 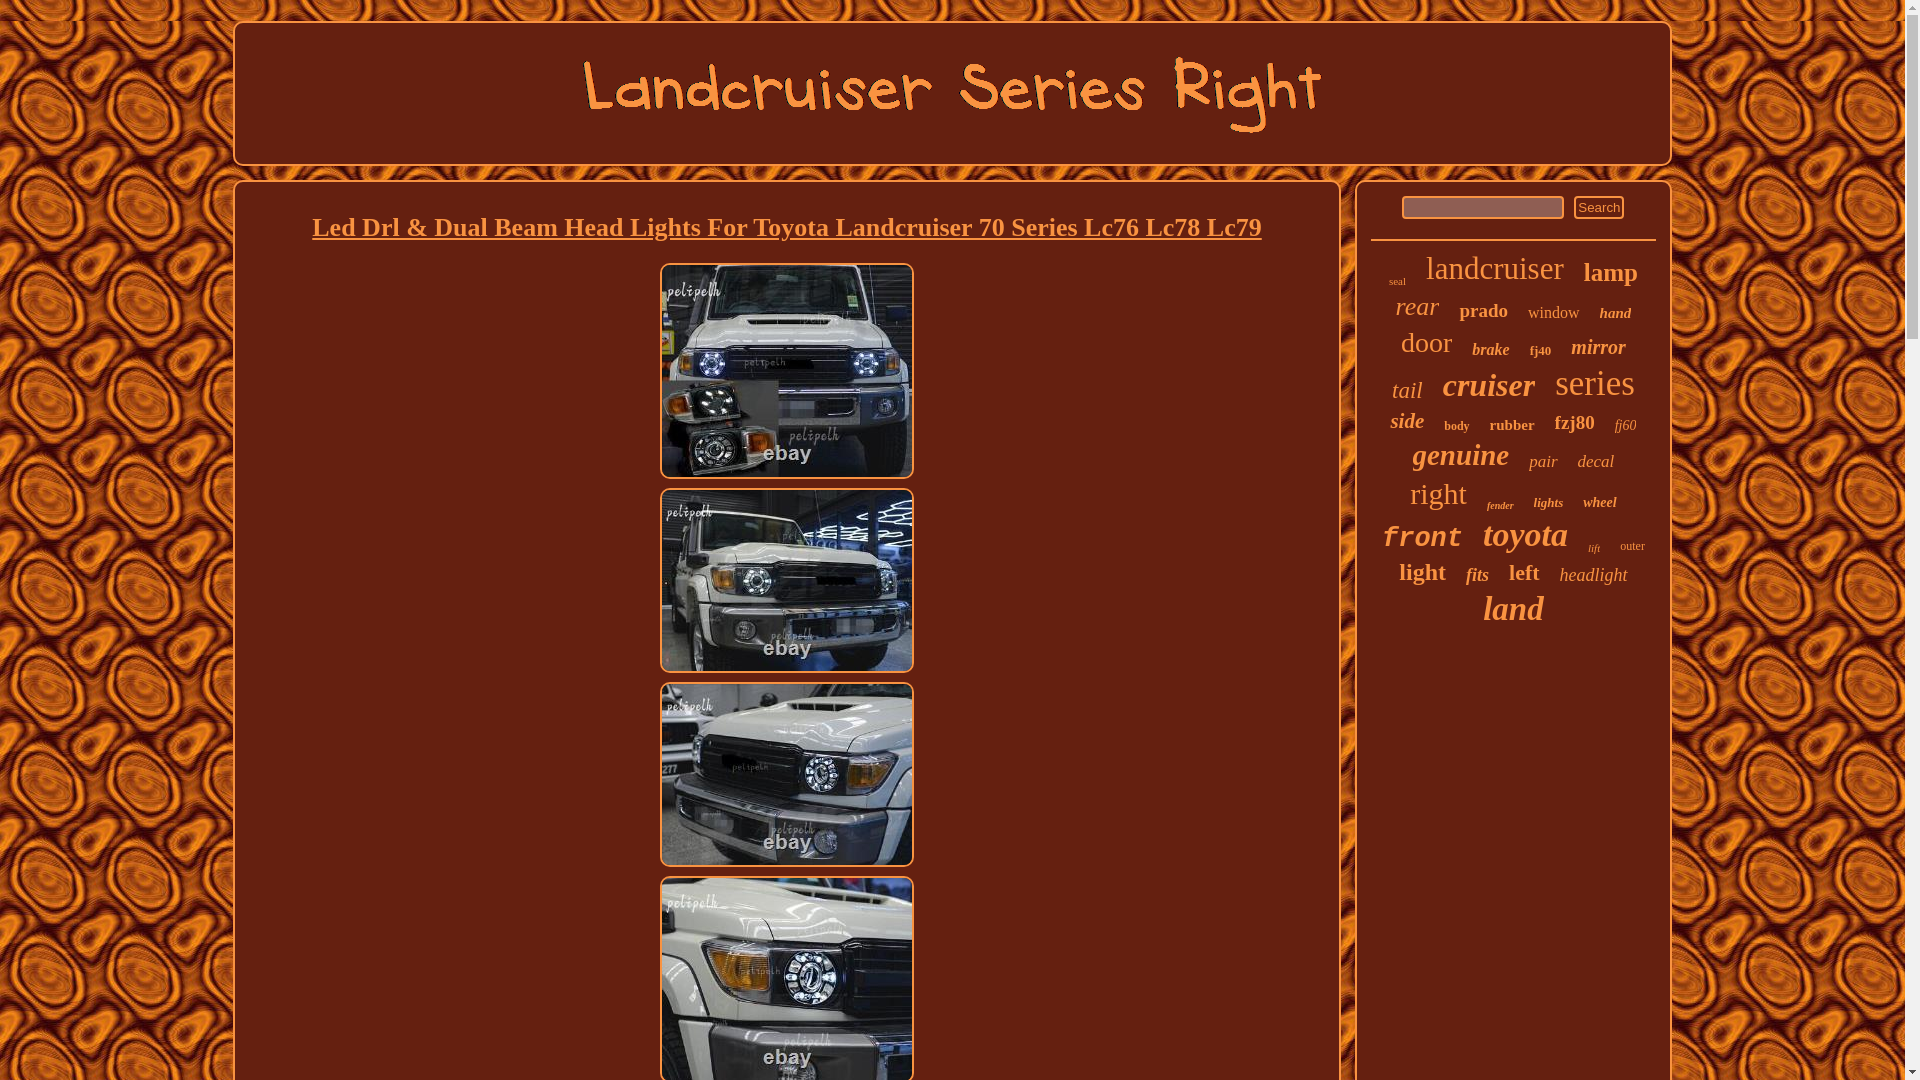 I want to click on seal, so click(x=1396, y=281).